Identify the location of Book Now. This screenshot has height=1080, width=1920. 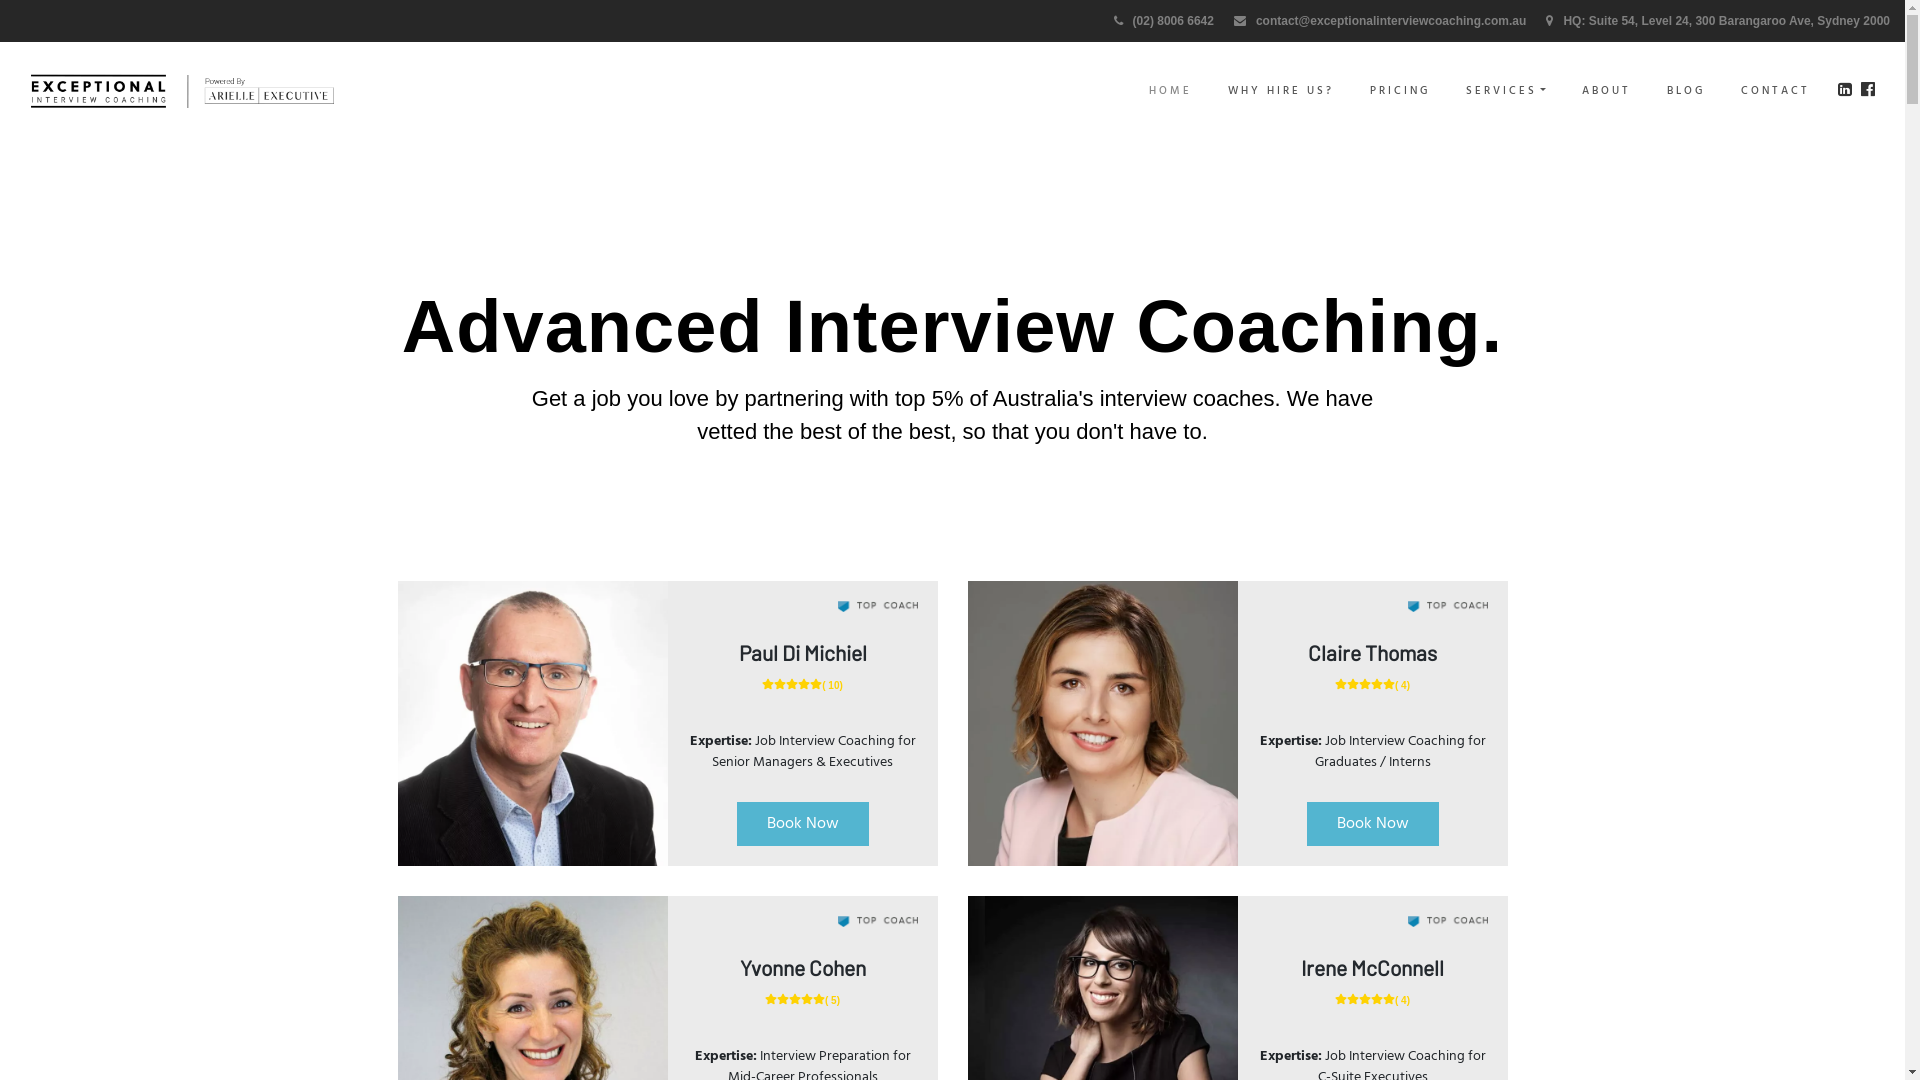
(1372, 824).